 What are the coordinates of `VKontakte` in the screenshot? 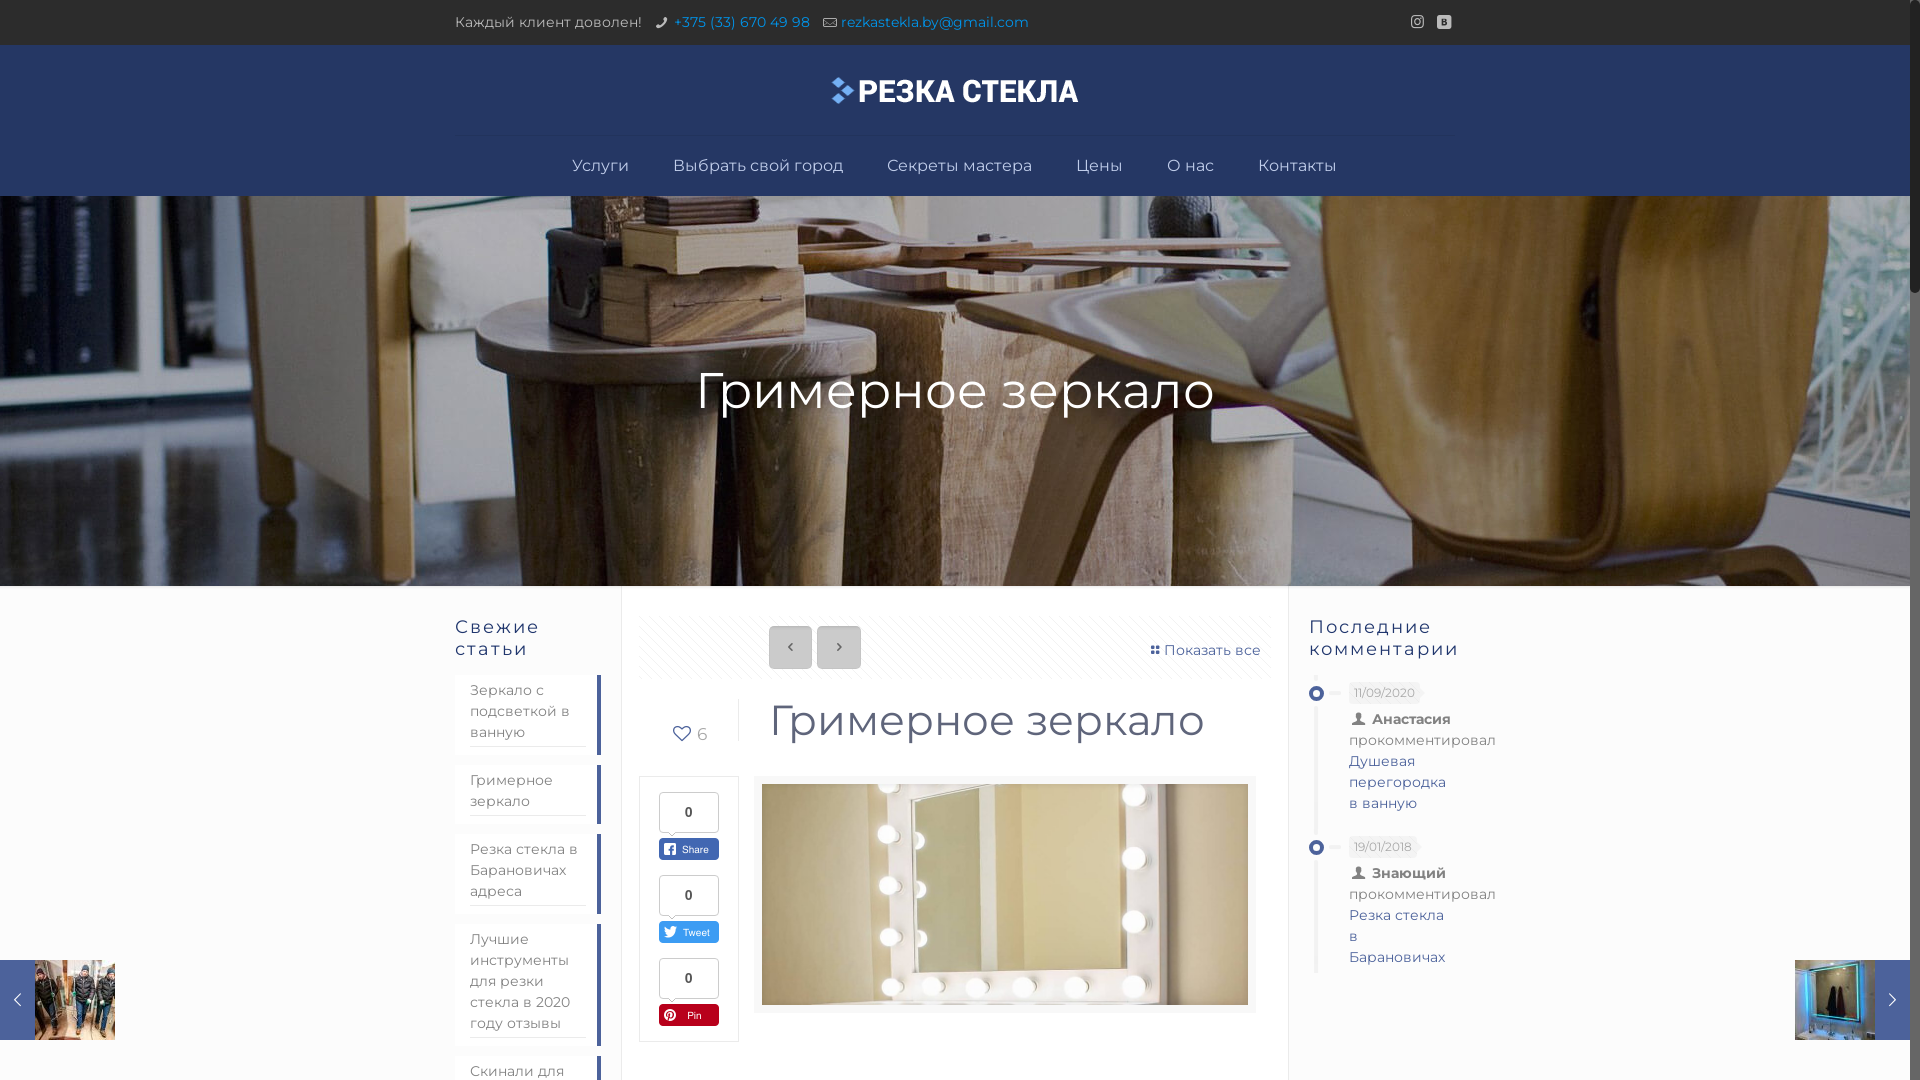 It's located at (1444, 22).